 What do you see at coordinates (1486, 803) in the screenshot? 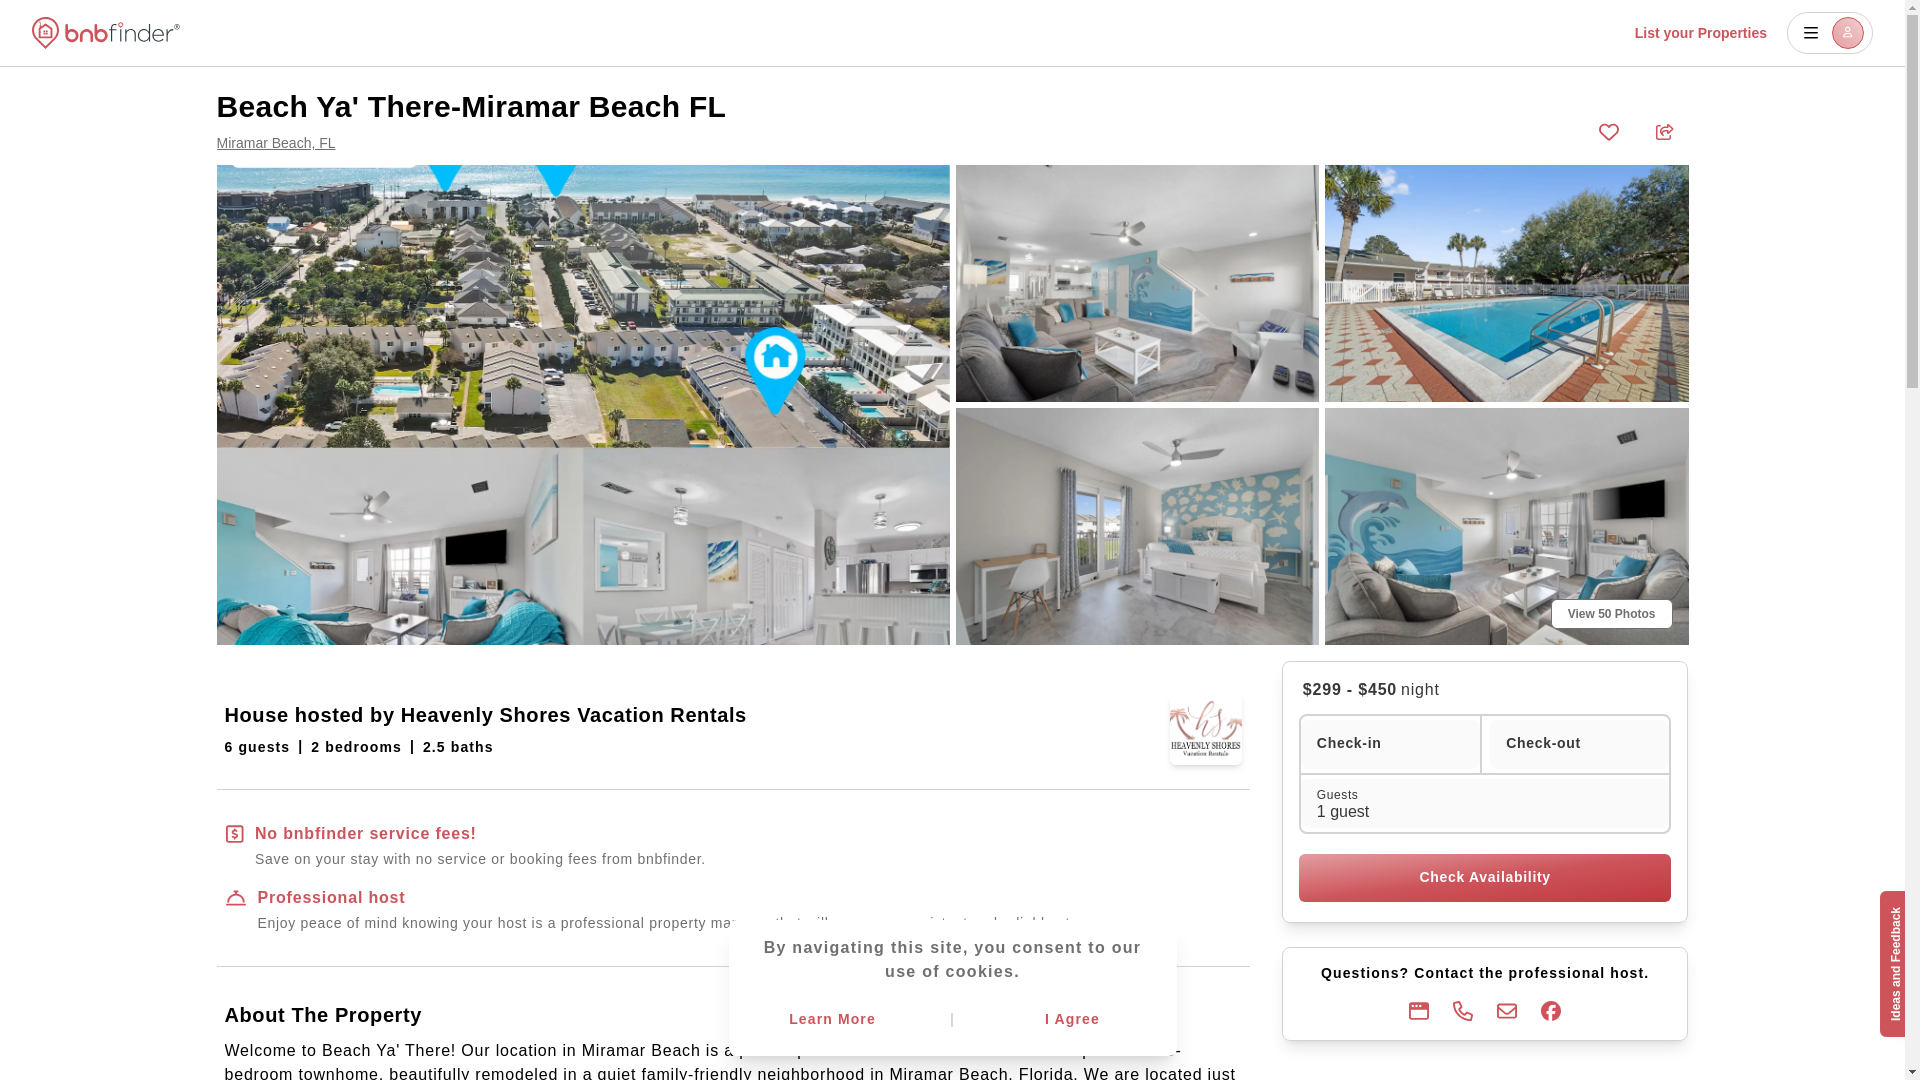
I see `1 guest` at bounding box center [1486, 803].